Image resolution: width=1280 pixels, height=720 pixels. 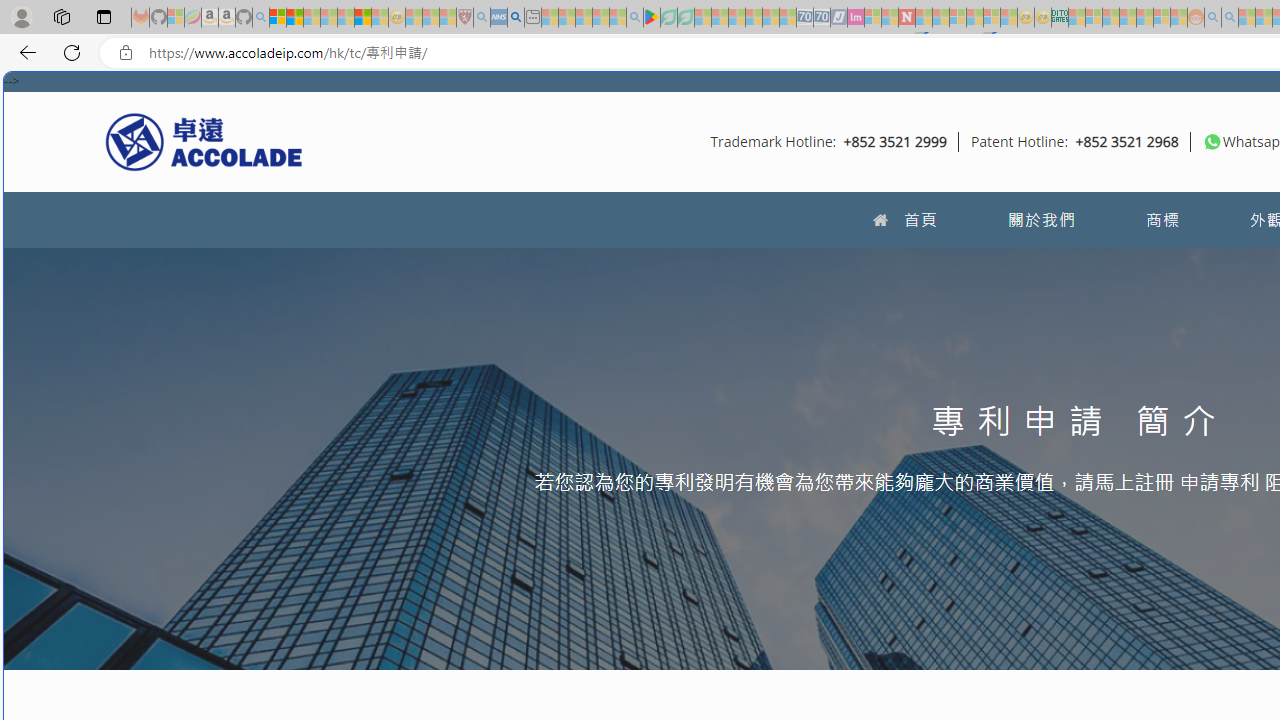 What do you see at coordinates (346, 18) in the screenshot?
I see `New Report Confirms 2023 Was Record Hot | Watch - Sleeping` at bounding box center [346, 18].